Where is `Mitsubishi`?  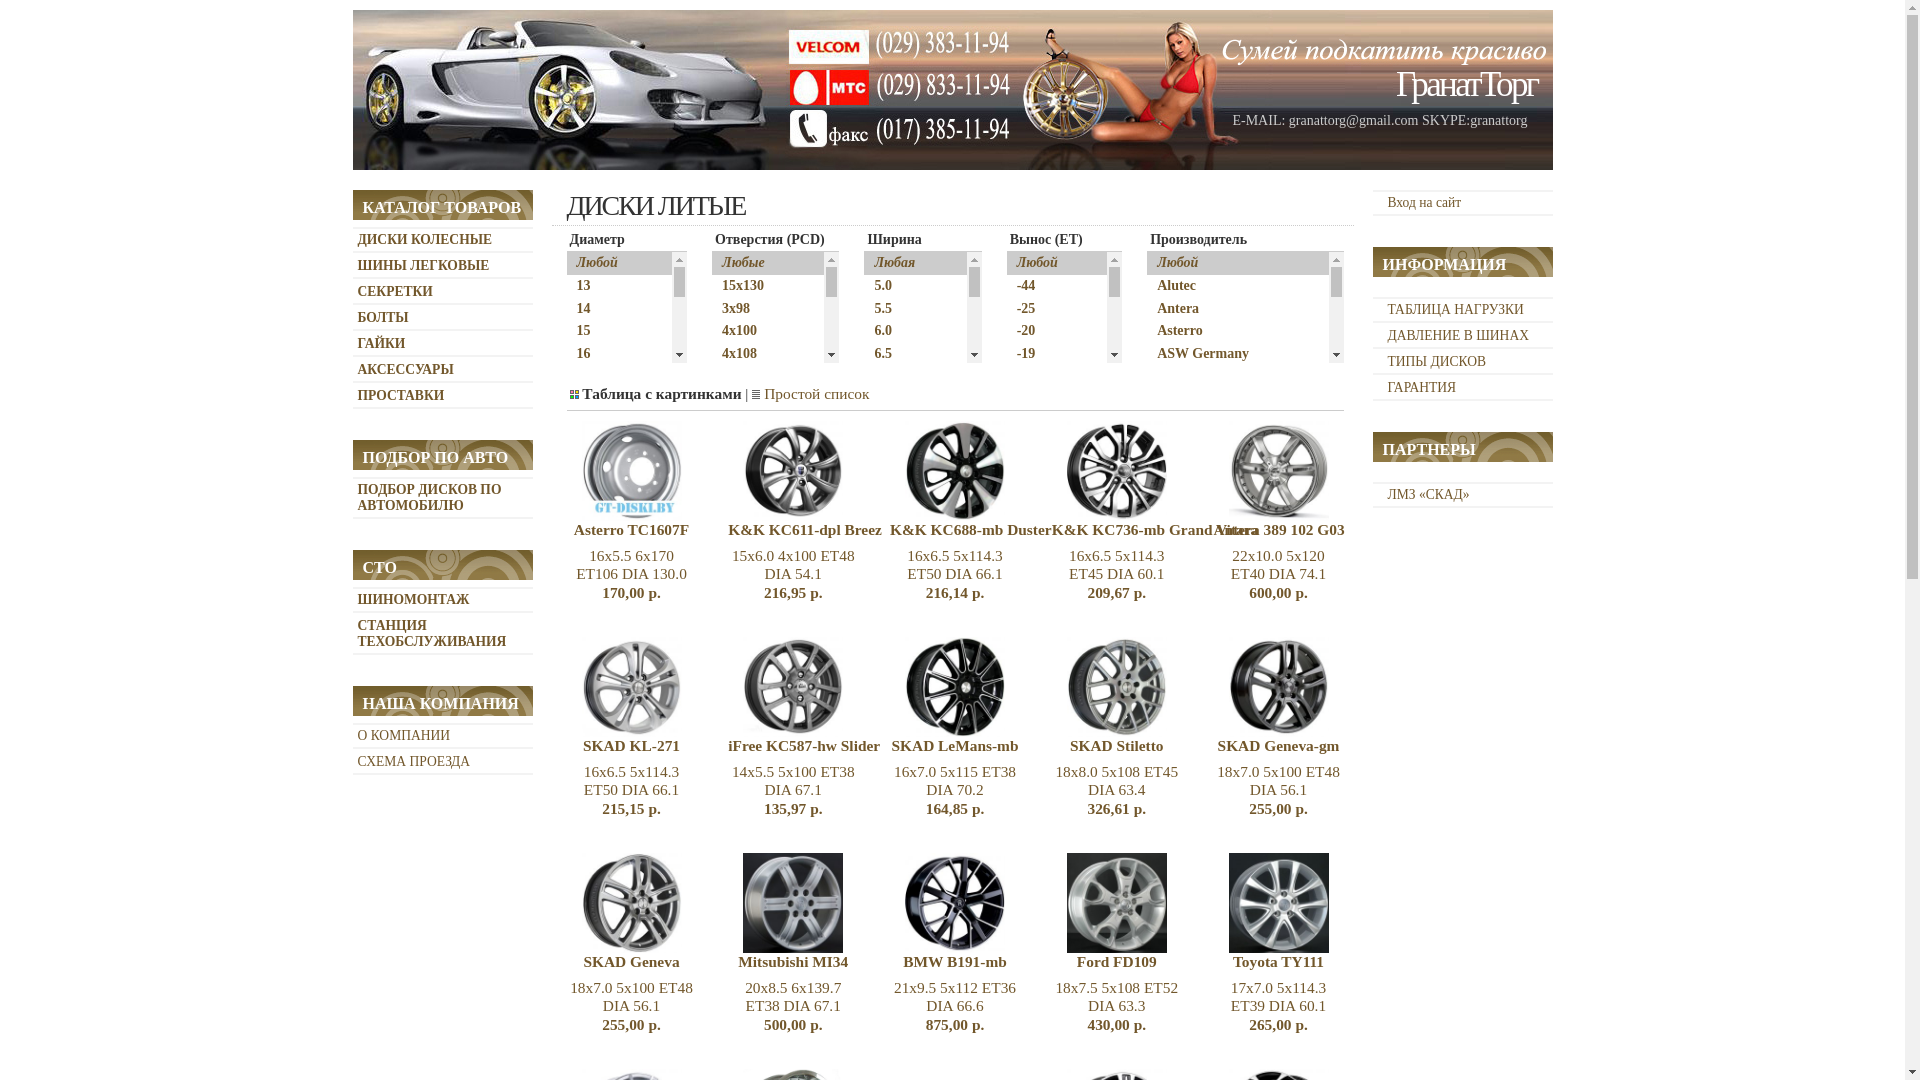
Mitsubishi is located at coordinates (1228, 834).